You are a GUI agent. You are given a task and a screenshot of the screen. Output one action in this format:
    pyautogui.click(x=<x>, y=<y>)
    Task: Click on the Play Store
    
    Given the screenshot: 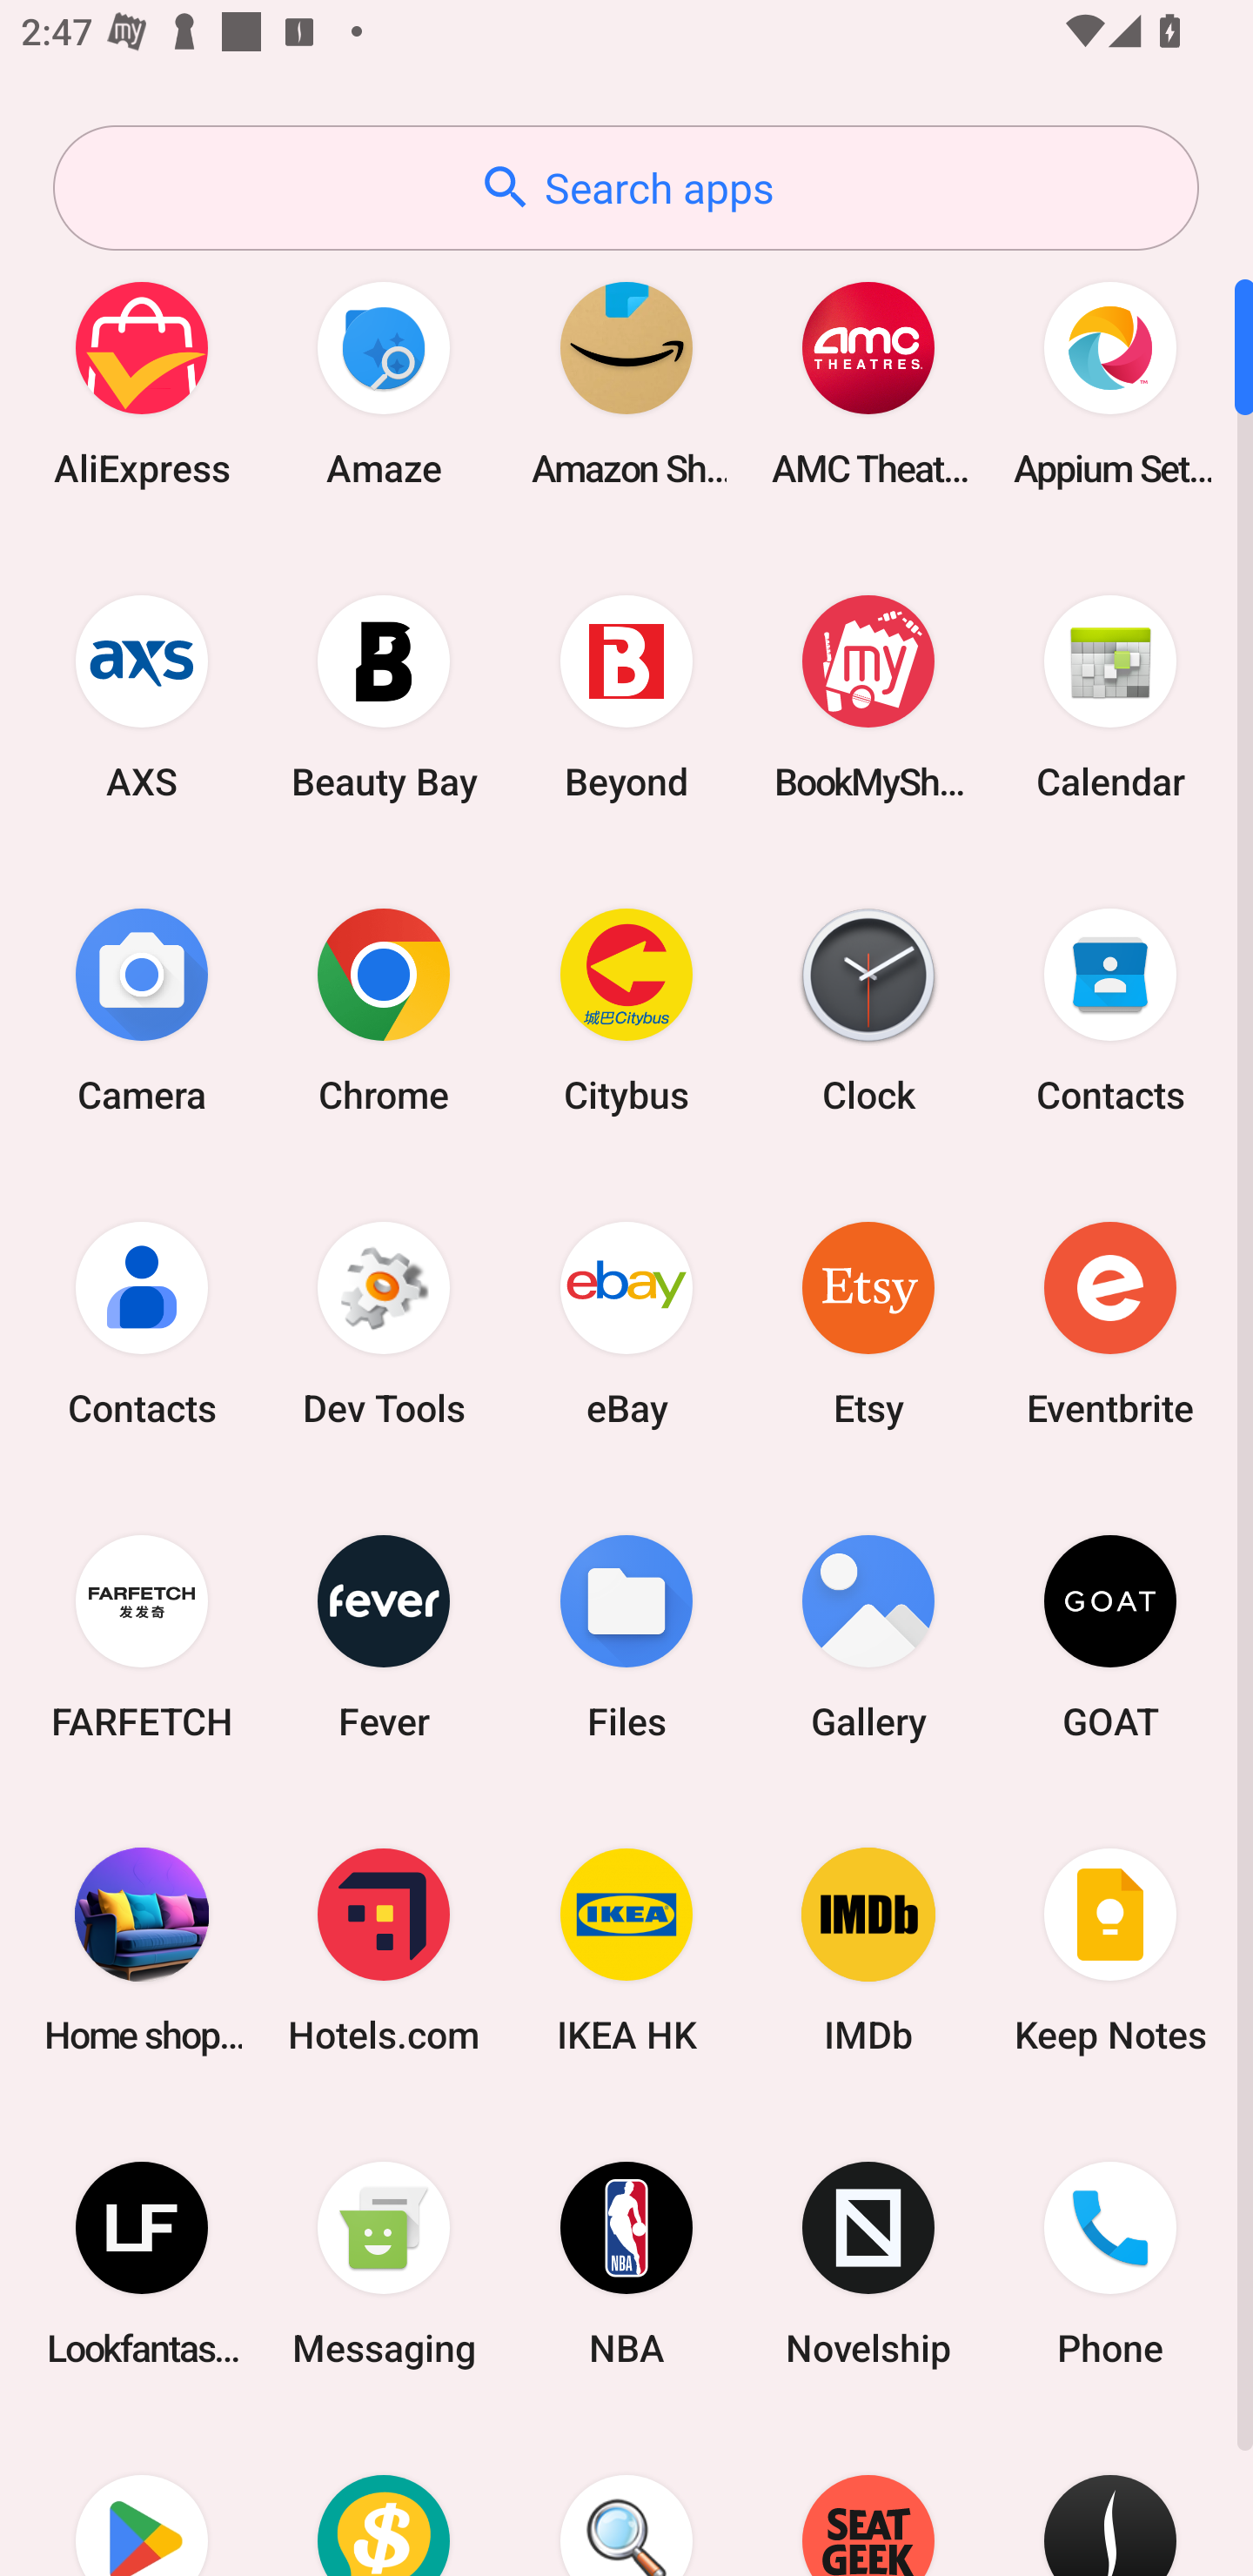 What is the action you would take?
    pyautogui.click(x=142, y=2499)
    